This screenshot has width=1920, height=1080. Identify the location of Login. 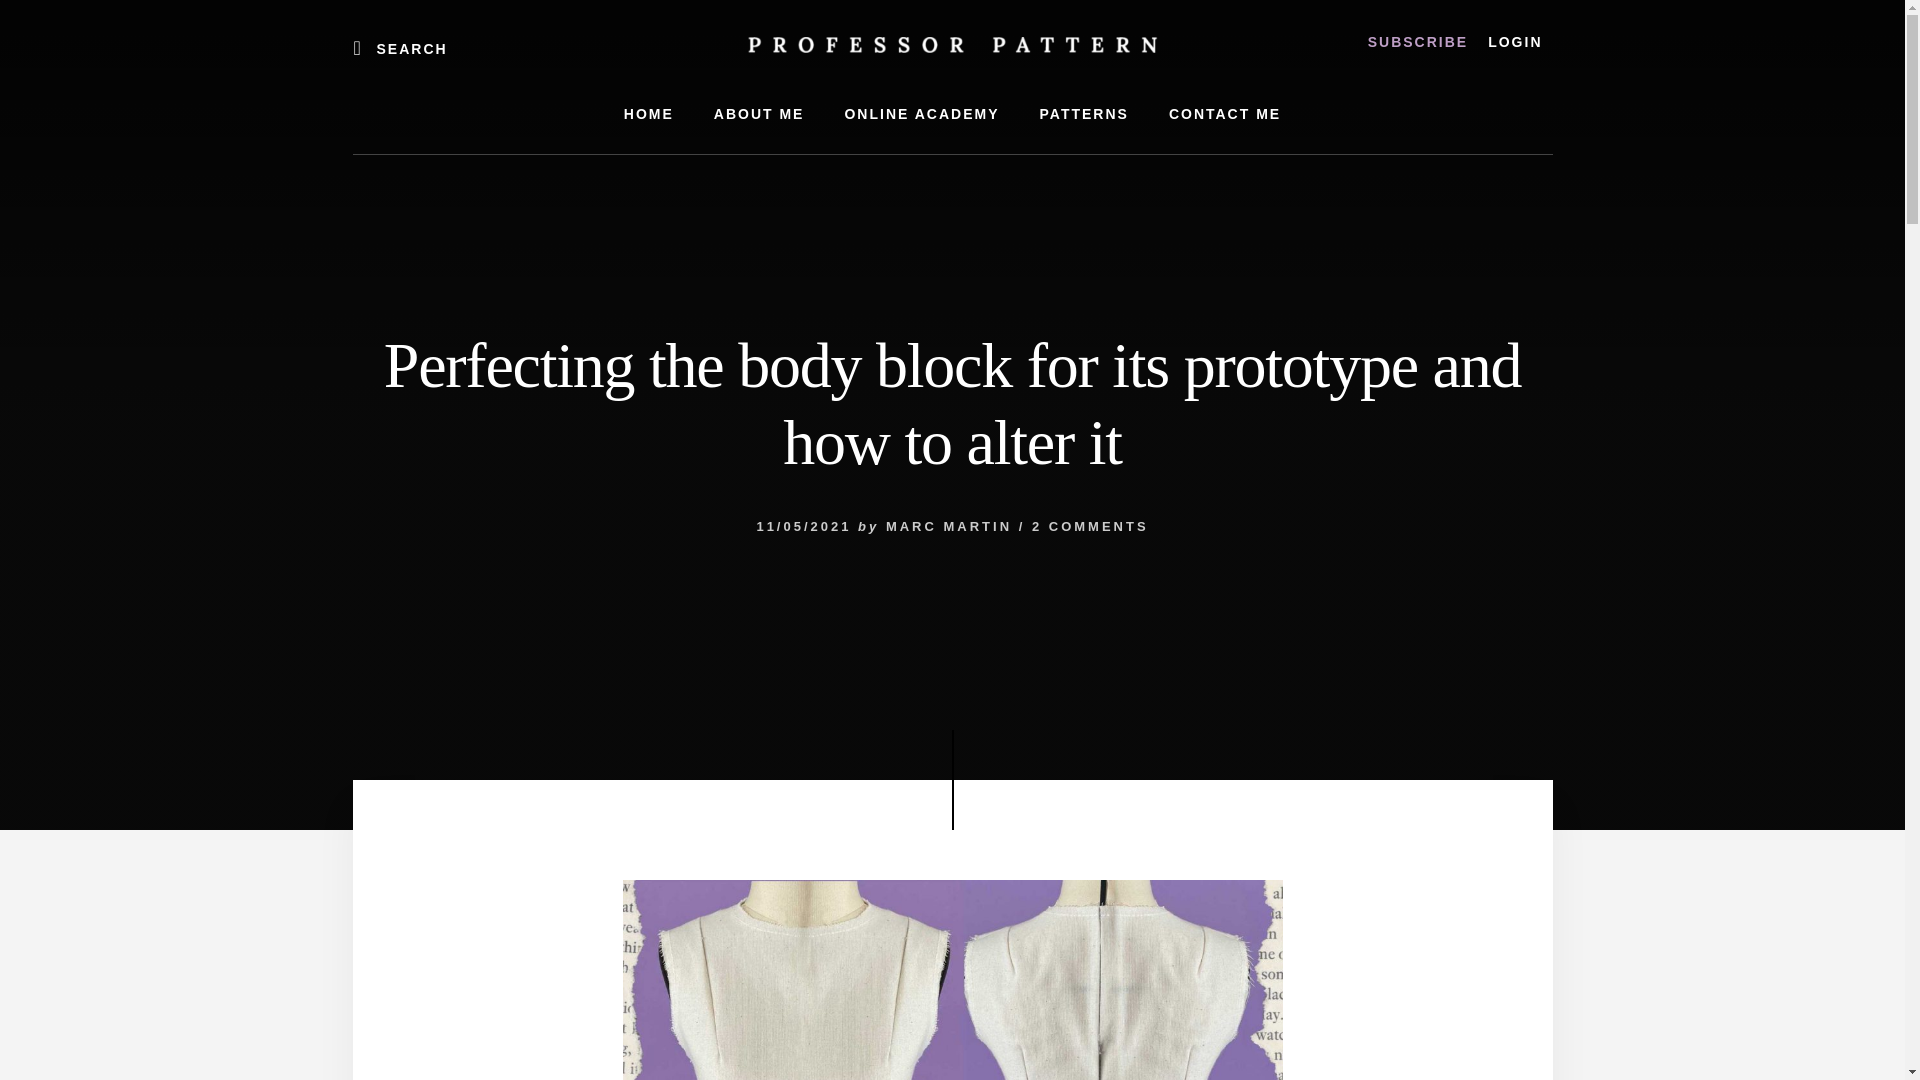
(1514, 42).